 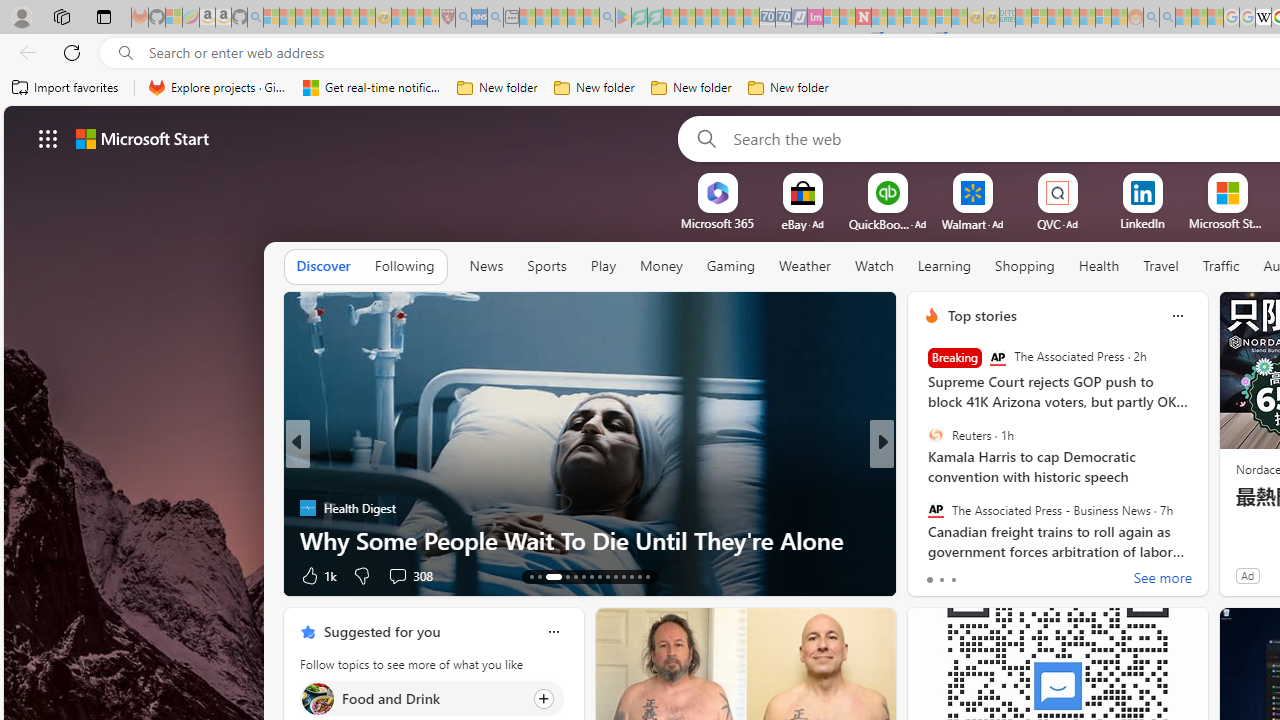 What do you see at coordinates (934, 574) in the screenshot?
I see `28 Like` at bounding box center [934, 574].